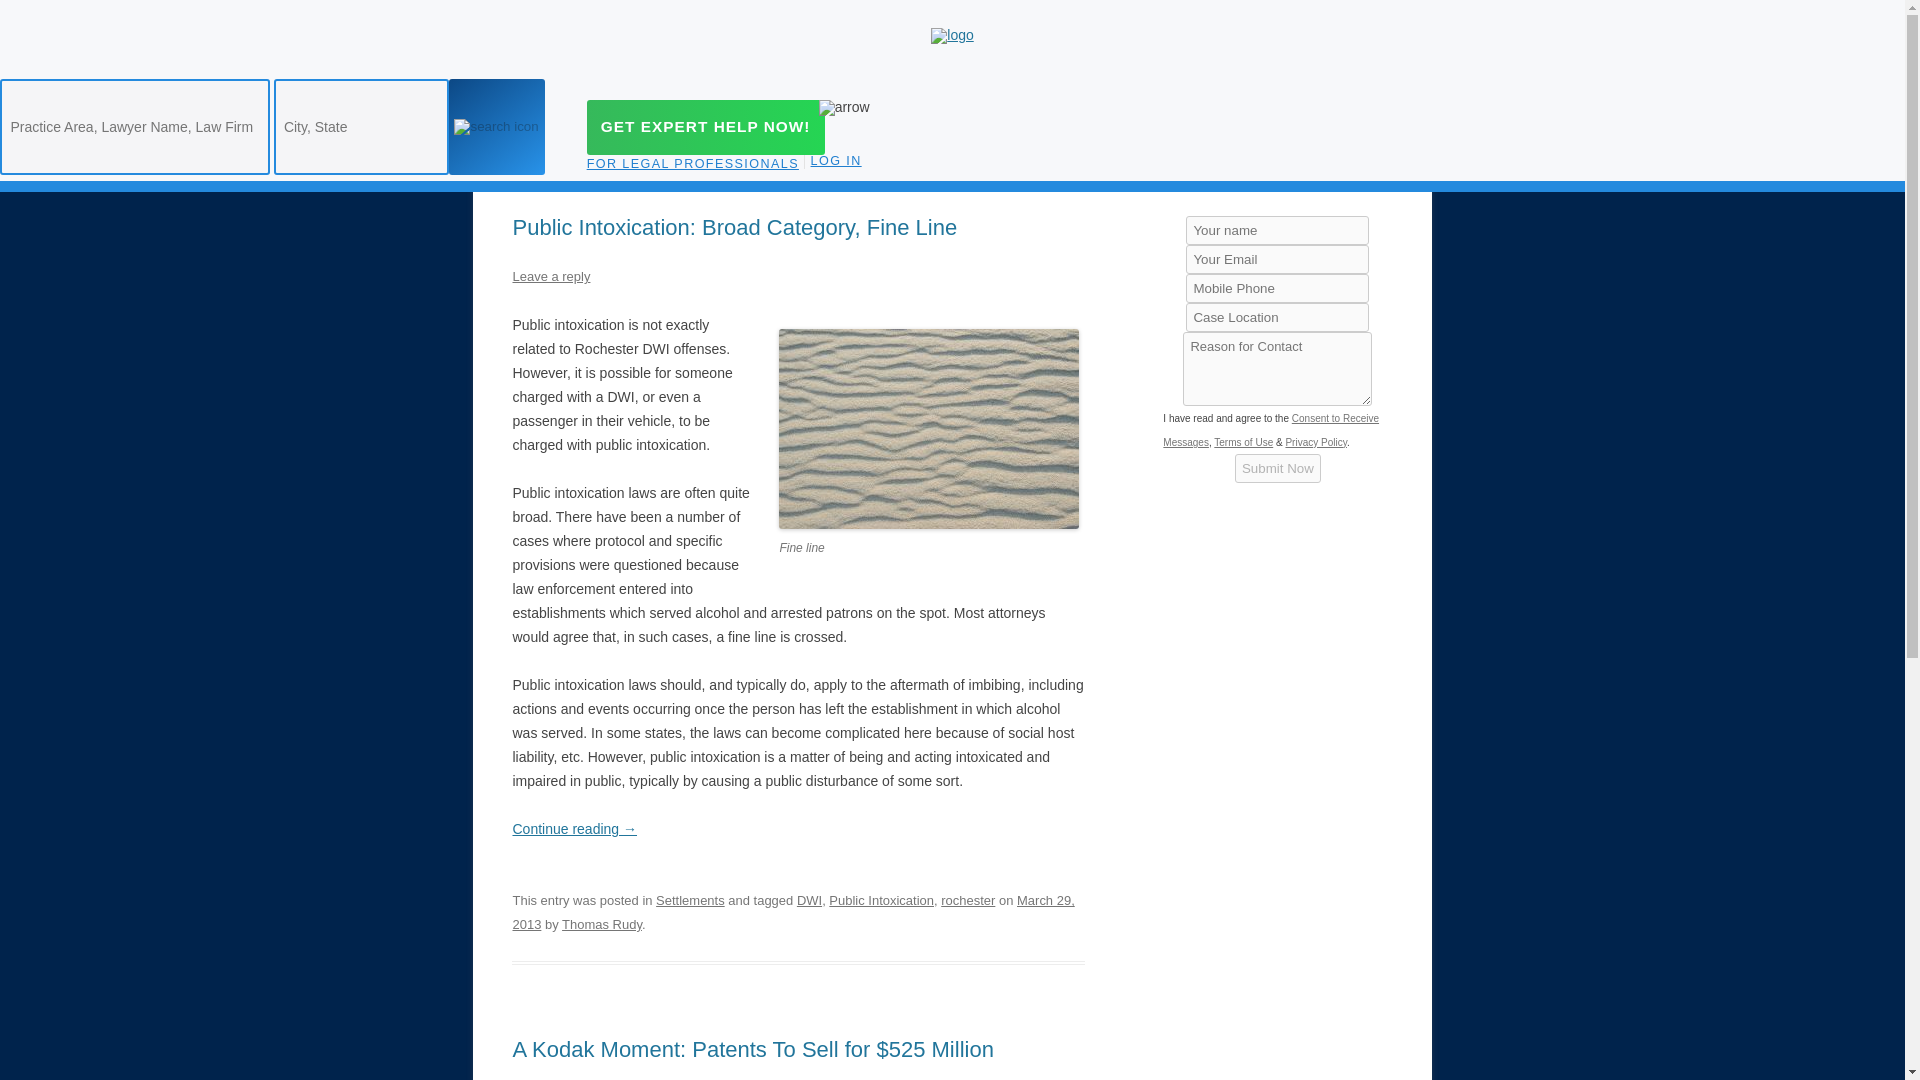  Describe the element at coordinates (706, 128) in the screenshot. I see `GET EXPERT HELP NOW!` at that location.